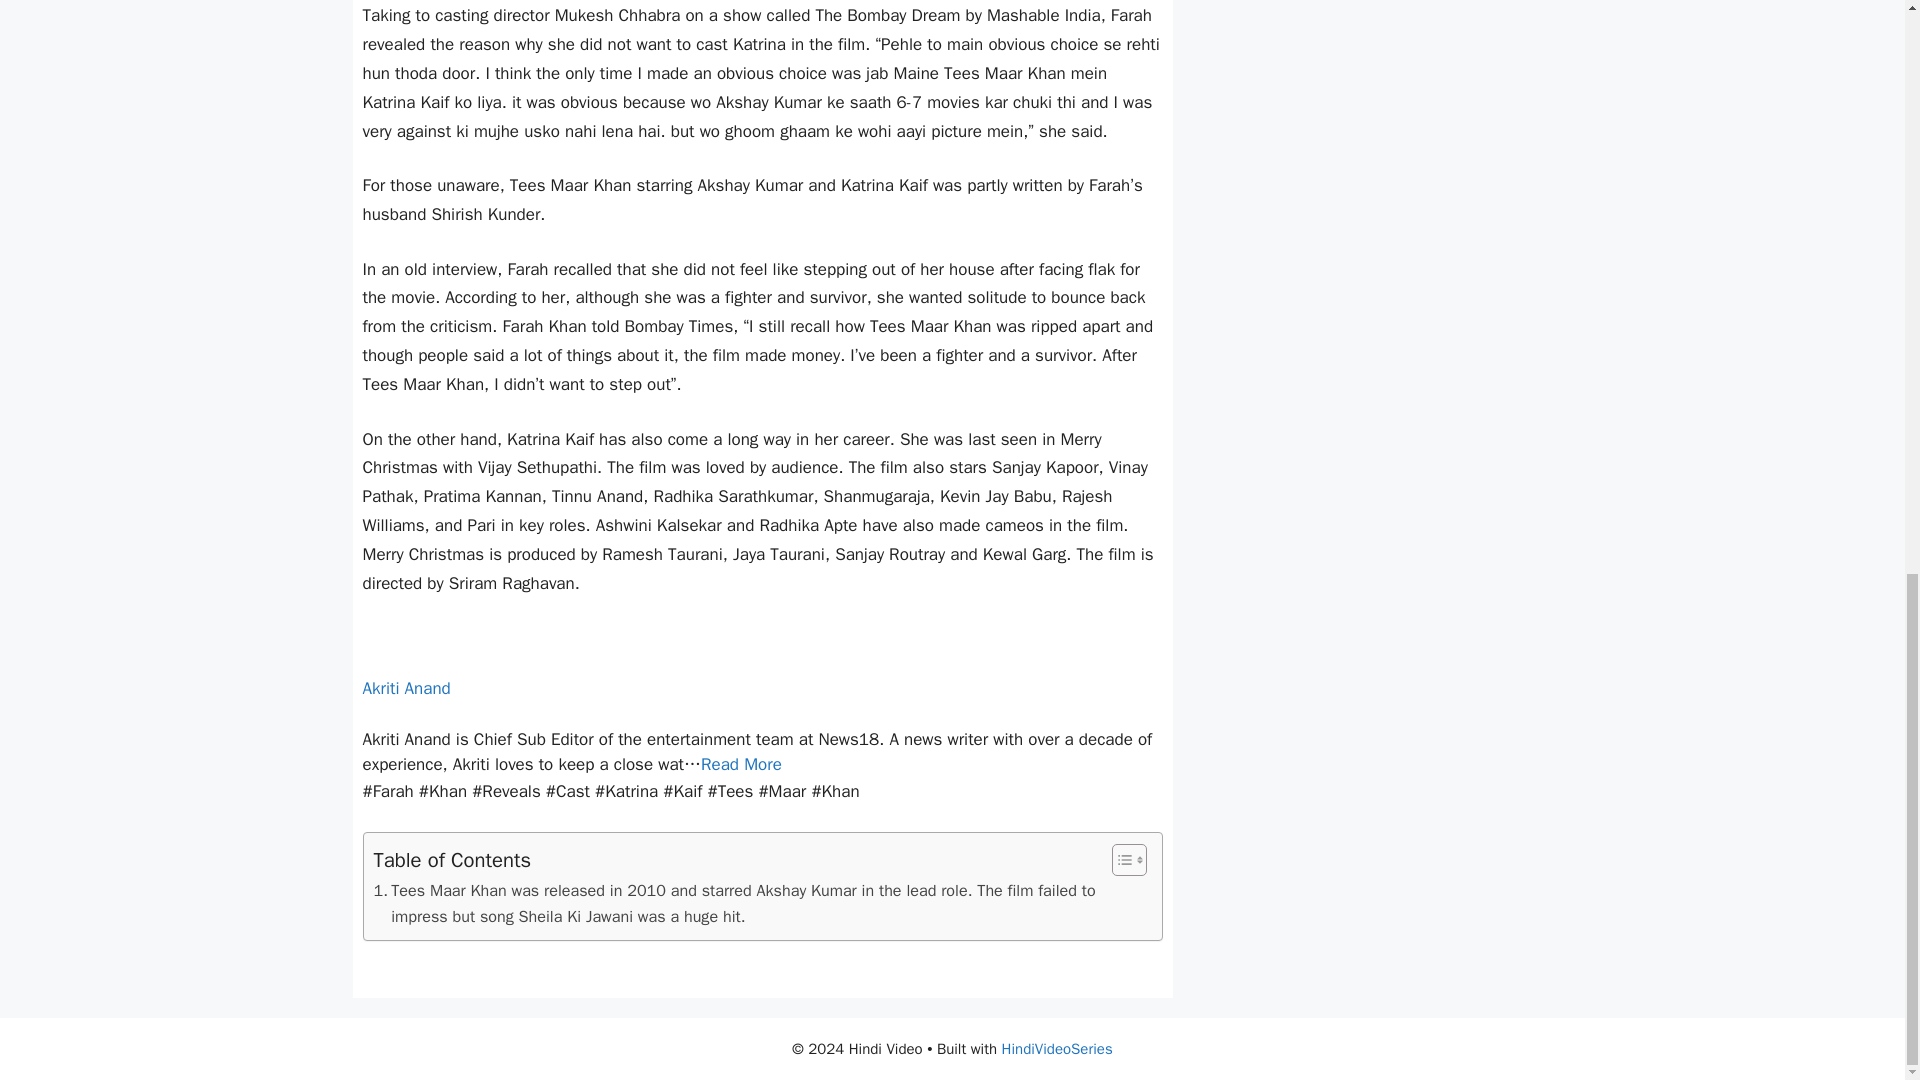  I want to click on HindiVideoSeries, so click(1058, 1049).